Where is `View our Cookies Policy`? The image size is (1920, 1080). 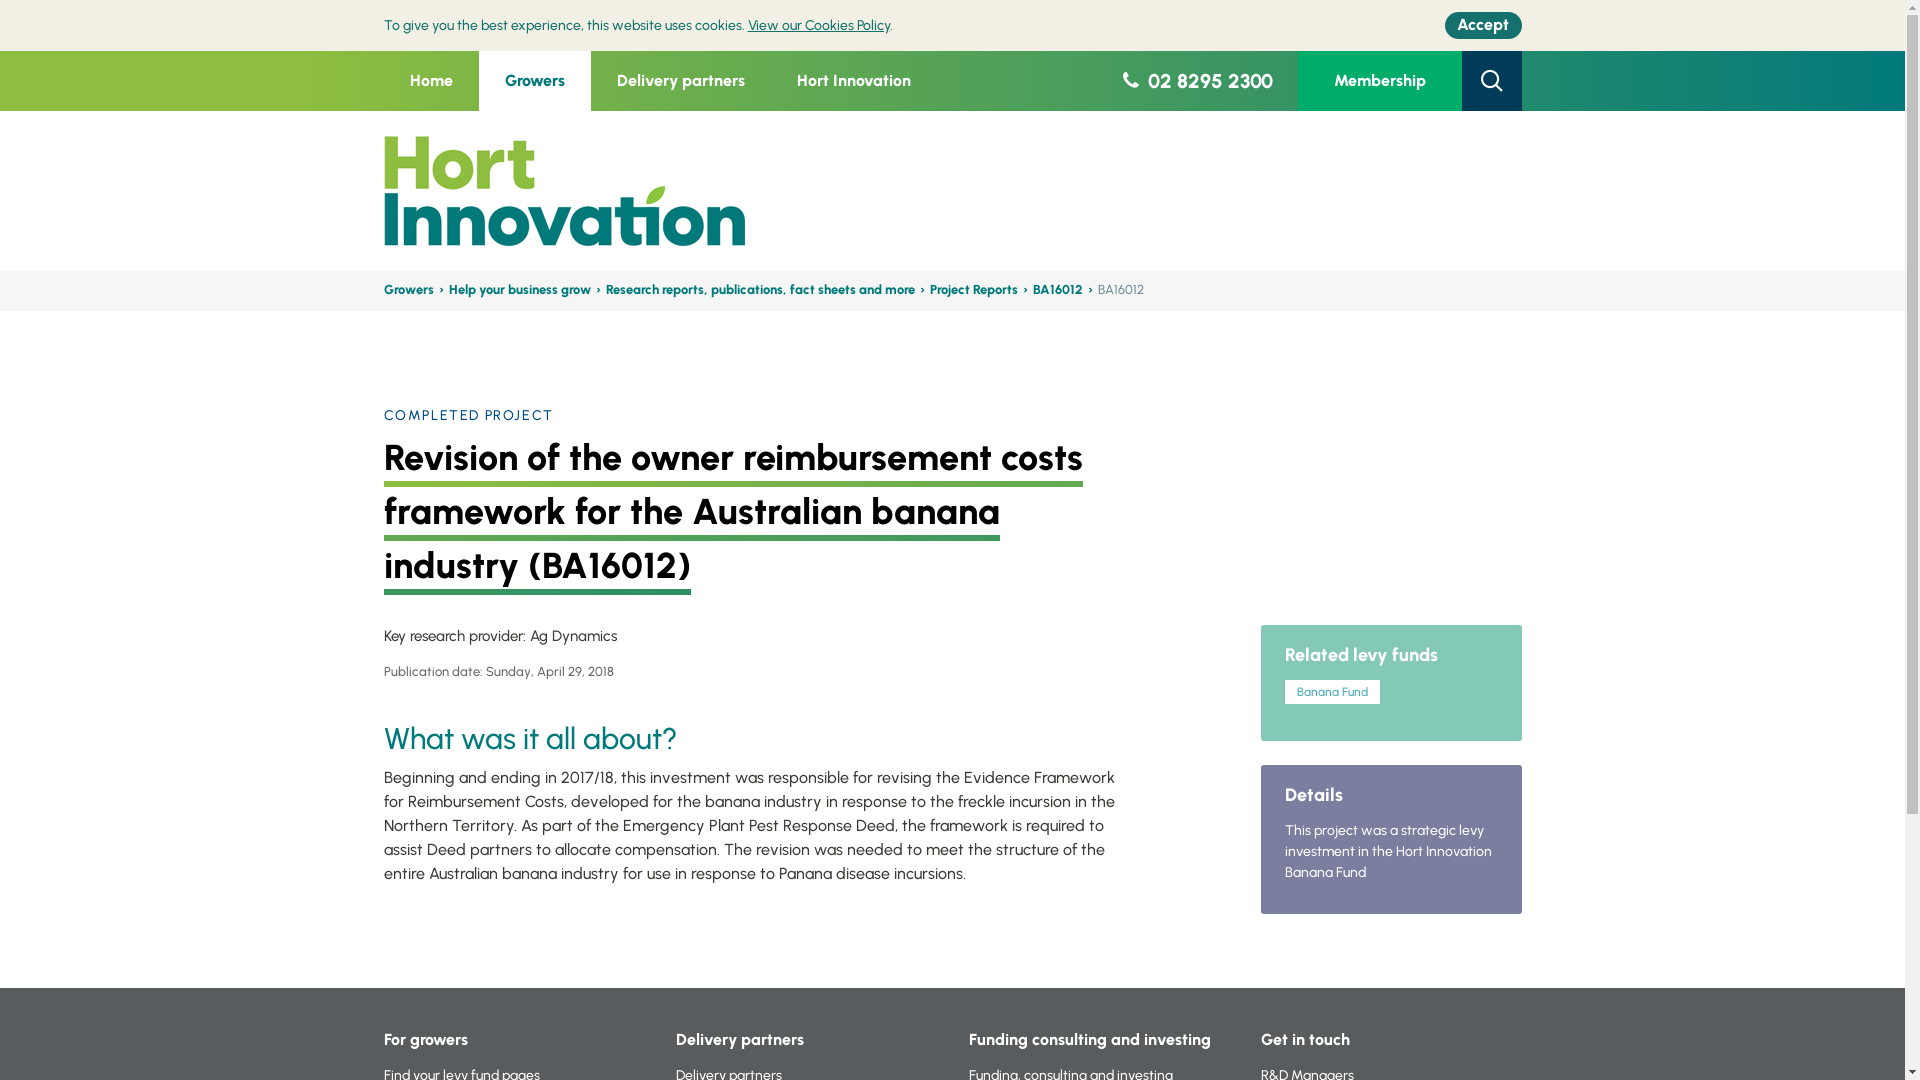 View our Cookies Policy is located at coordinates (819, 26).